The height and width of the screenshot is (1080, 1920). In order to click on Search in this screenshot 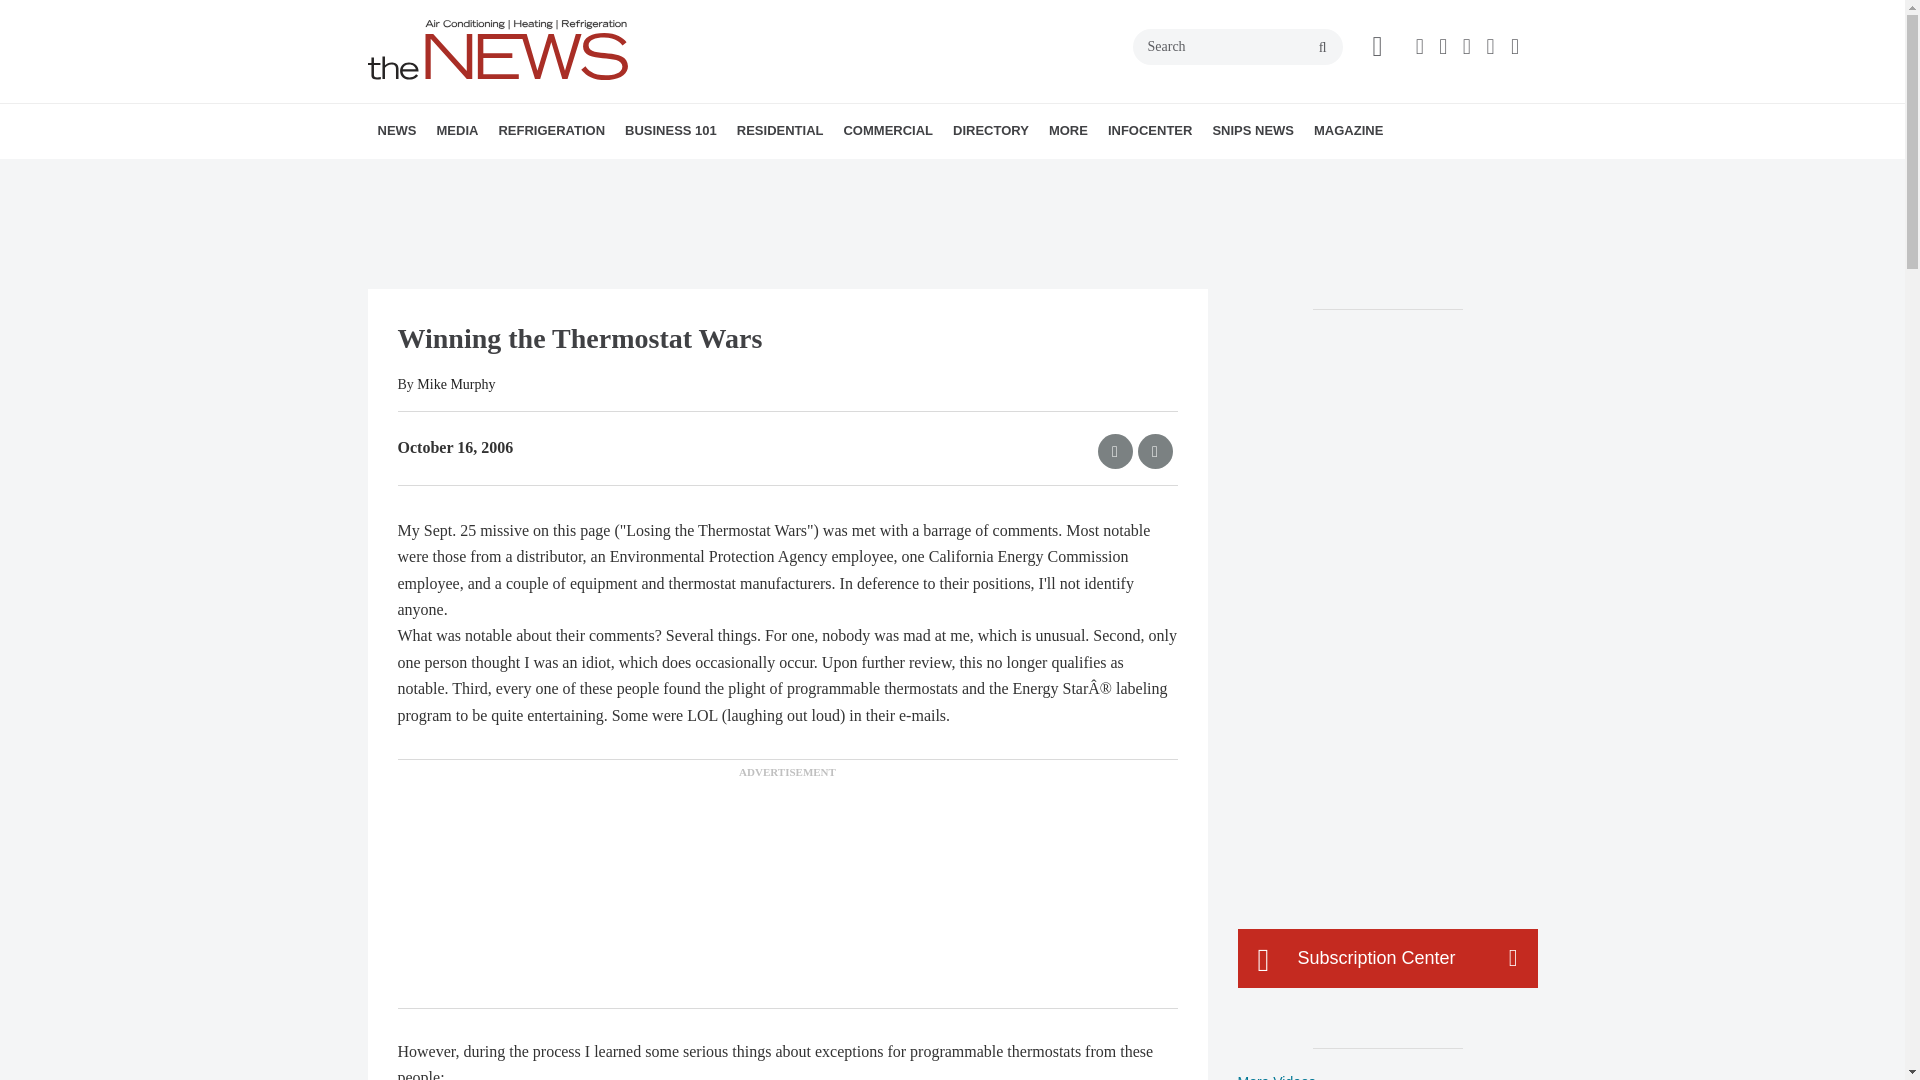, I will do `click(1237, 46)`.